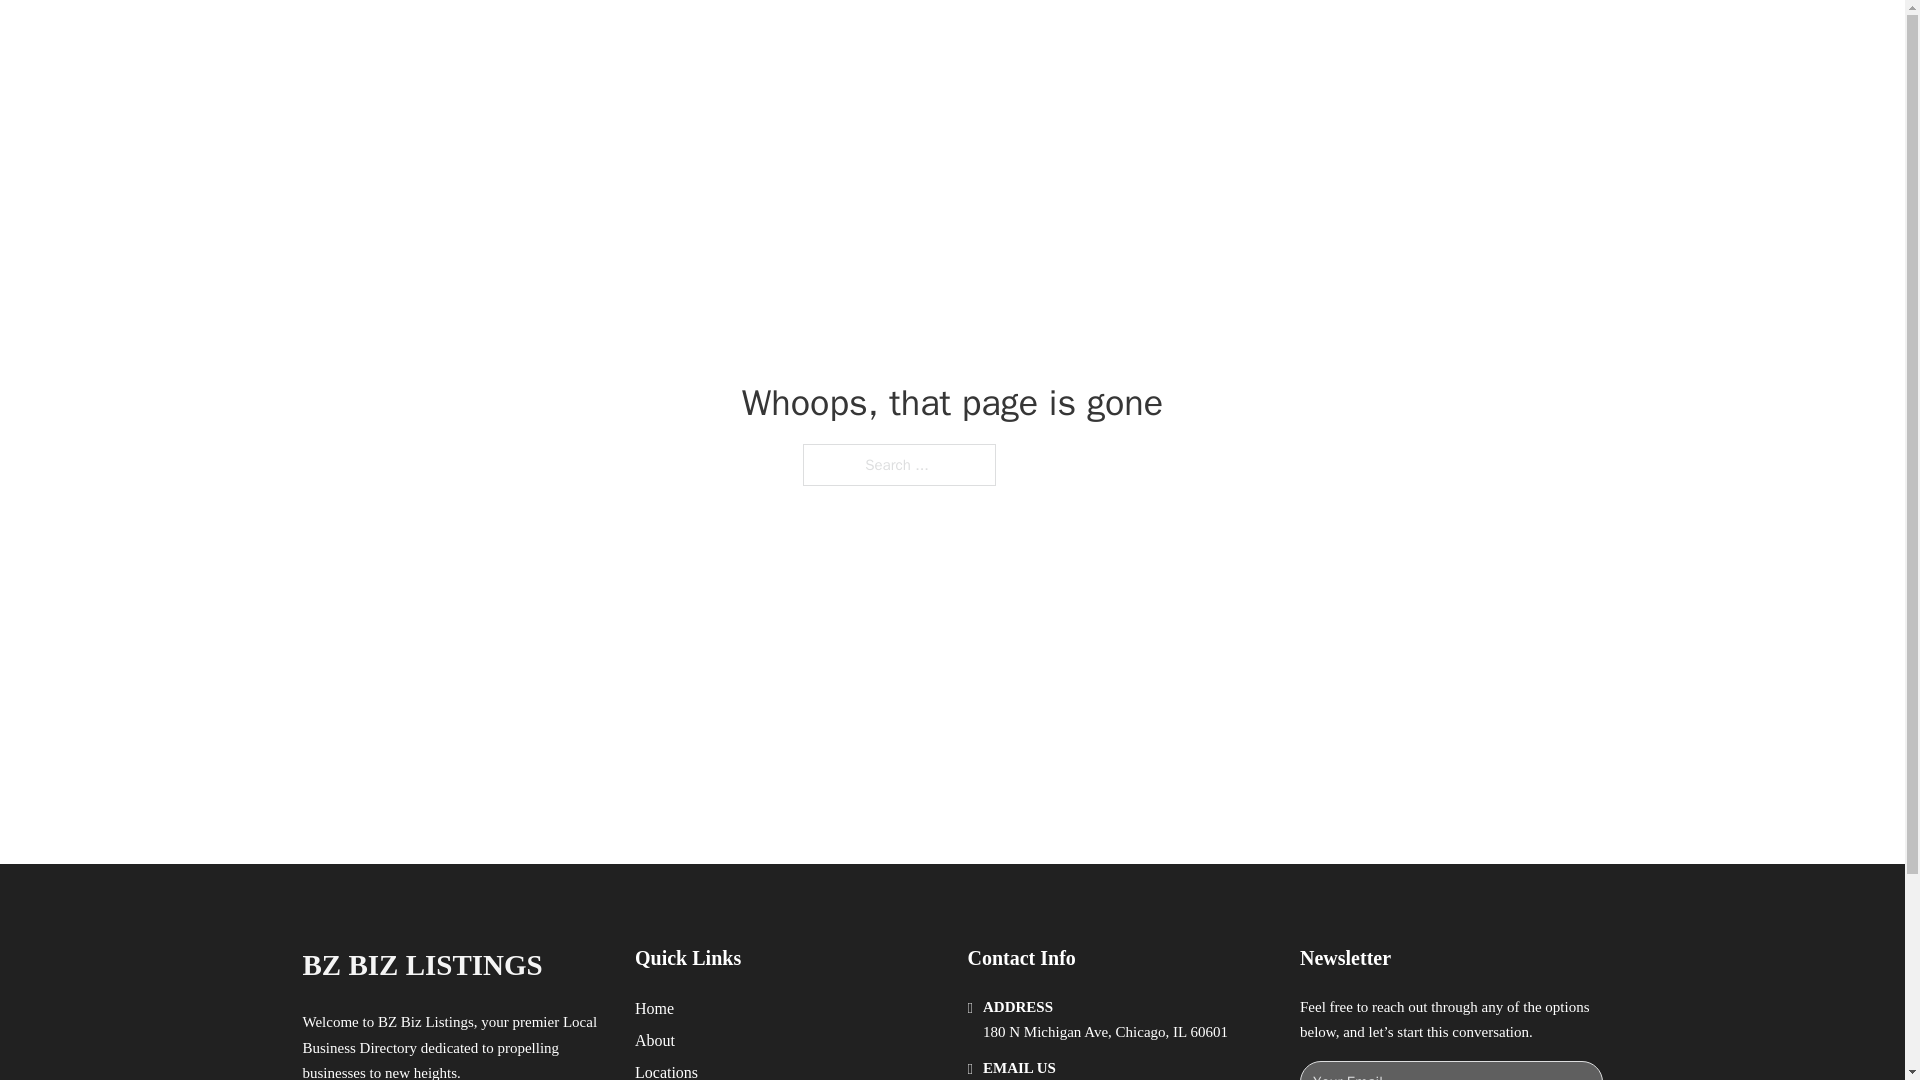 Image resolution: width=1920 pixels, height=1080 pixels. What do you see at coordinates (520, 38) in the screenshot?
I see `BZ BIZ LISTINGS` at bounding box center [520, 38].